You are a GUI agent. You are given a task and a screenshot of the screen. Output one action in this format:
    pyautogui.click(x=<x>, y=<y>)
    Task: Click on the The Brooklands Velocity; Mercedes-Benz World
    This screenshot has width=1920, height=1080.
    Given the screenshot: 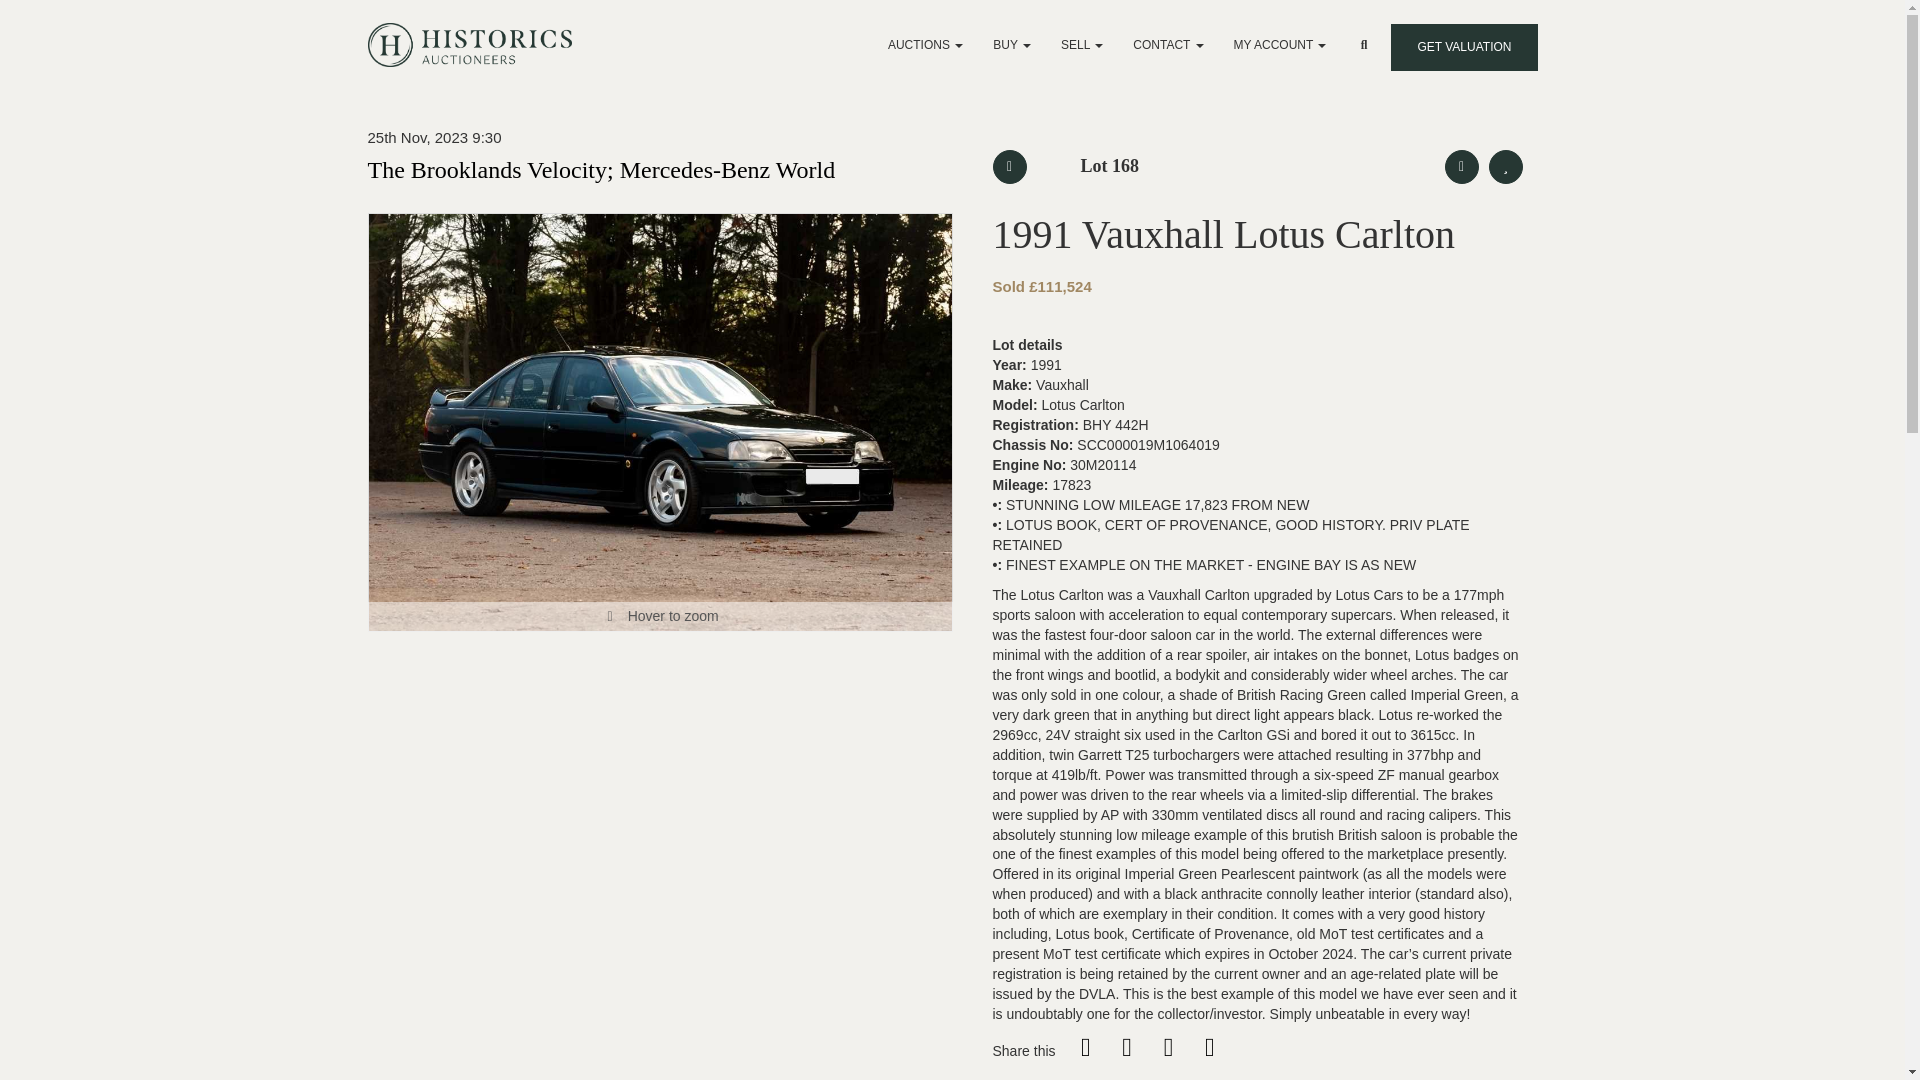 What is the action you would take?
    pyautogui.click(x=602, y=168)
    